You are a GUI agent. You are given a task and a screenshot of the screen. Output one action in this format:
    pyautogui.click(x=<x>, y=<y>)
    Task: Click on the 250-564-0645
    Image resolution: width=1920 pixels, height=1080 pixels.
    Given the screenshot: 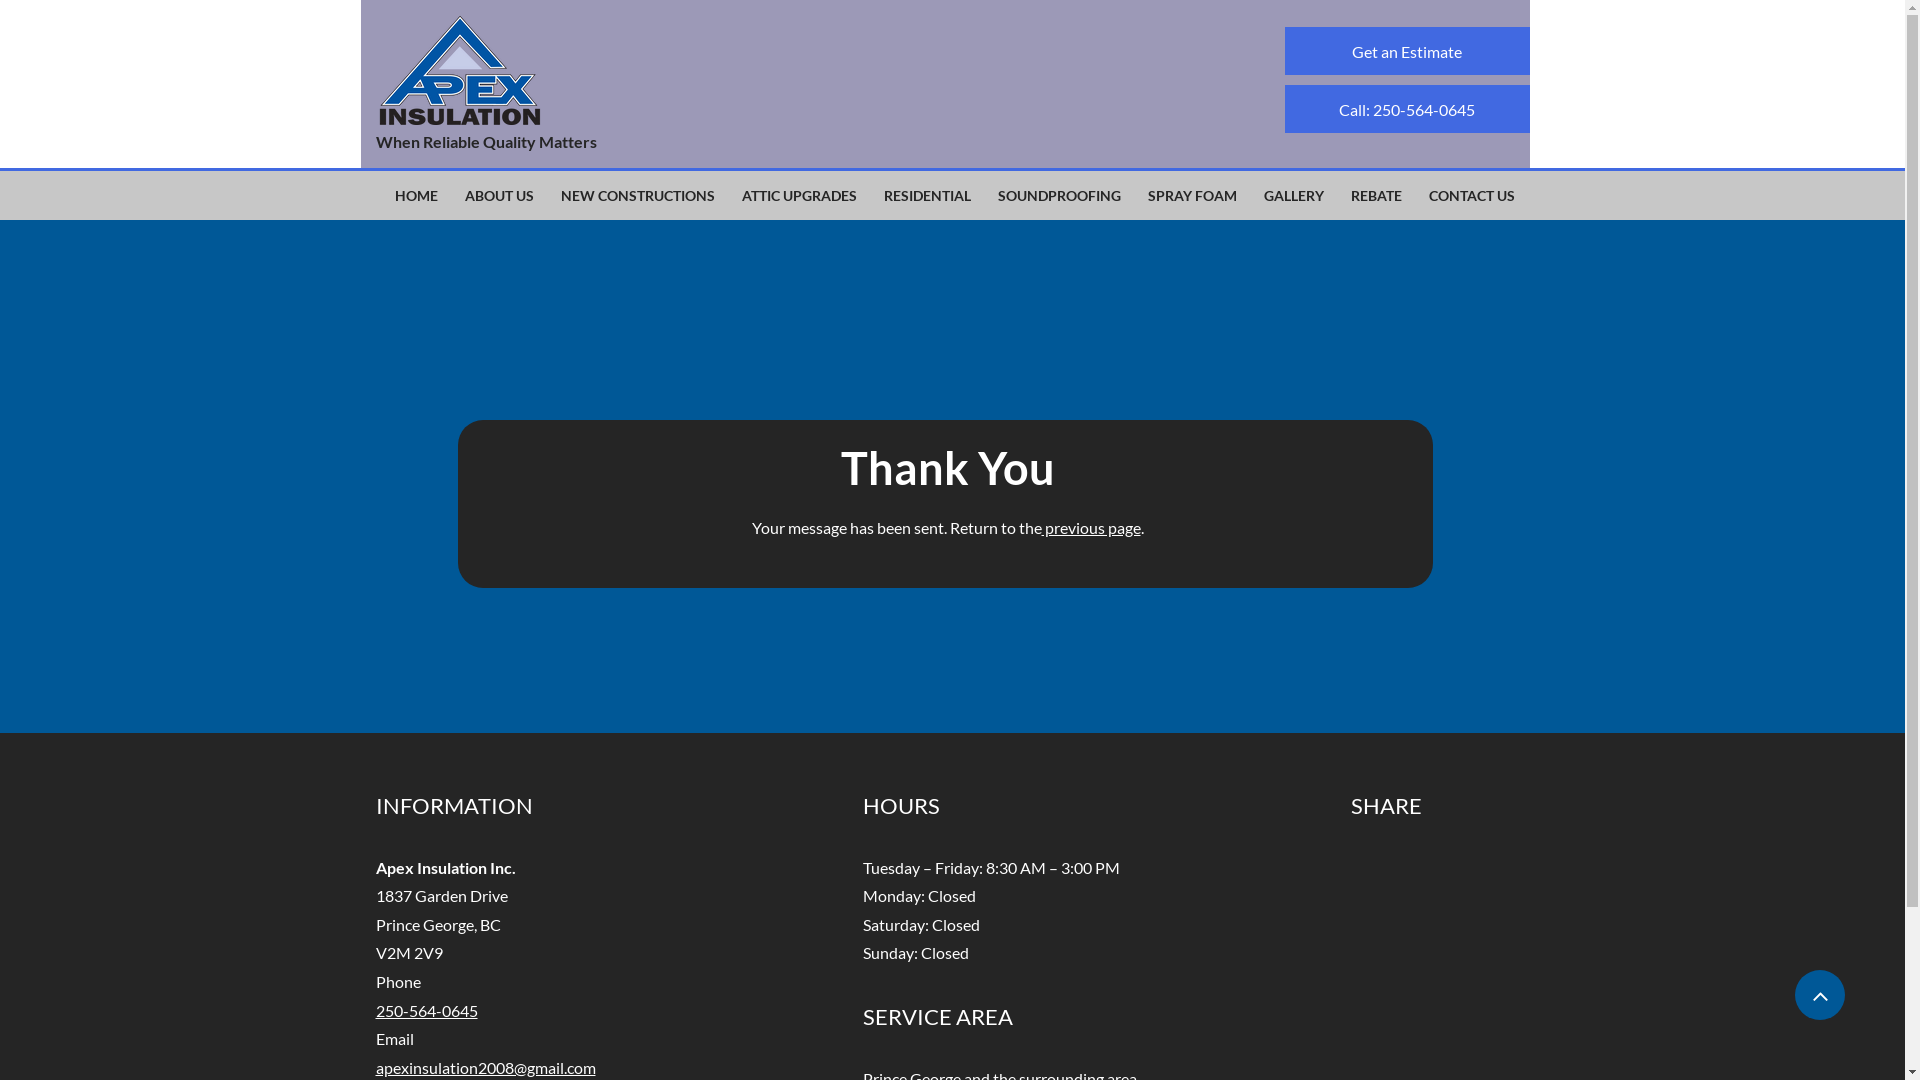 What is the action you would take?
    pyautogui.click(x=427, y=1010)
    